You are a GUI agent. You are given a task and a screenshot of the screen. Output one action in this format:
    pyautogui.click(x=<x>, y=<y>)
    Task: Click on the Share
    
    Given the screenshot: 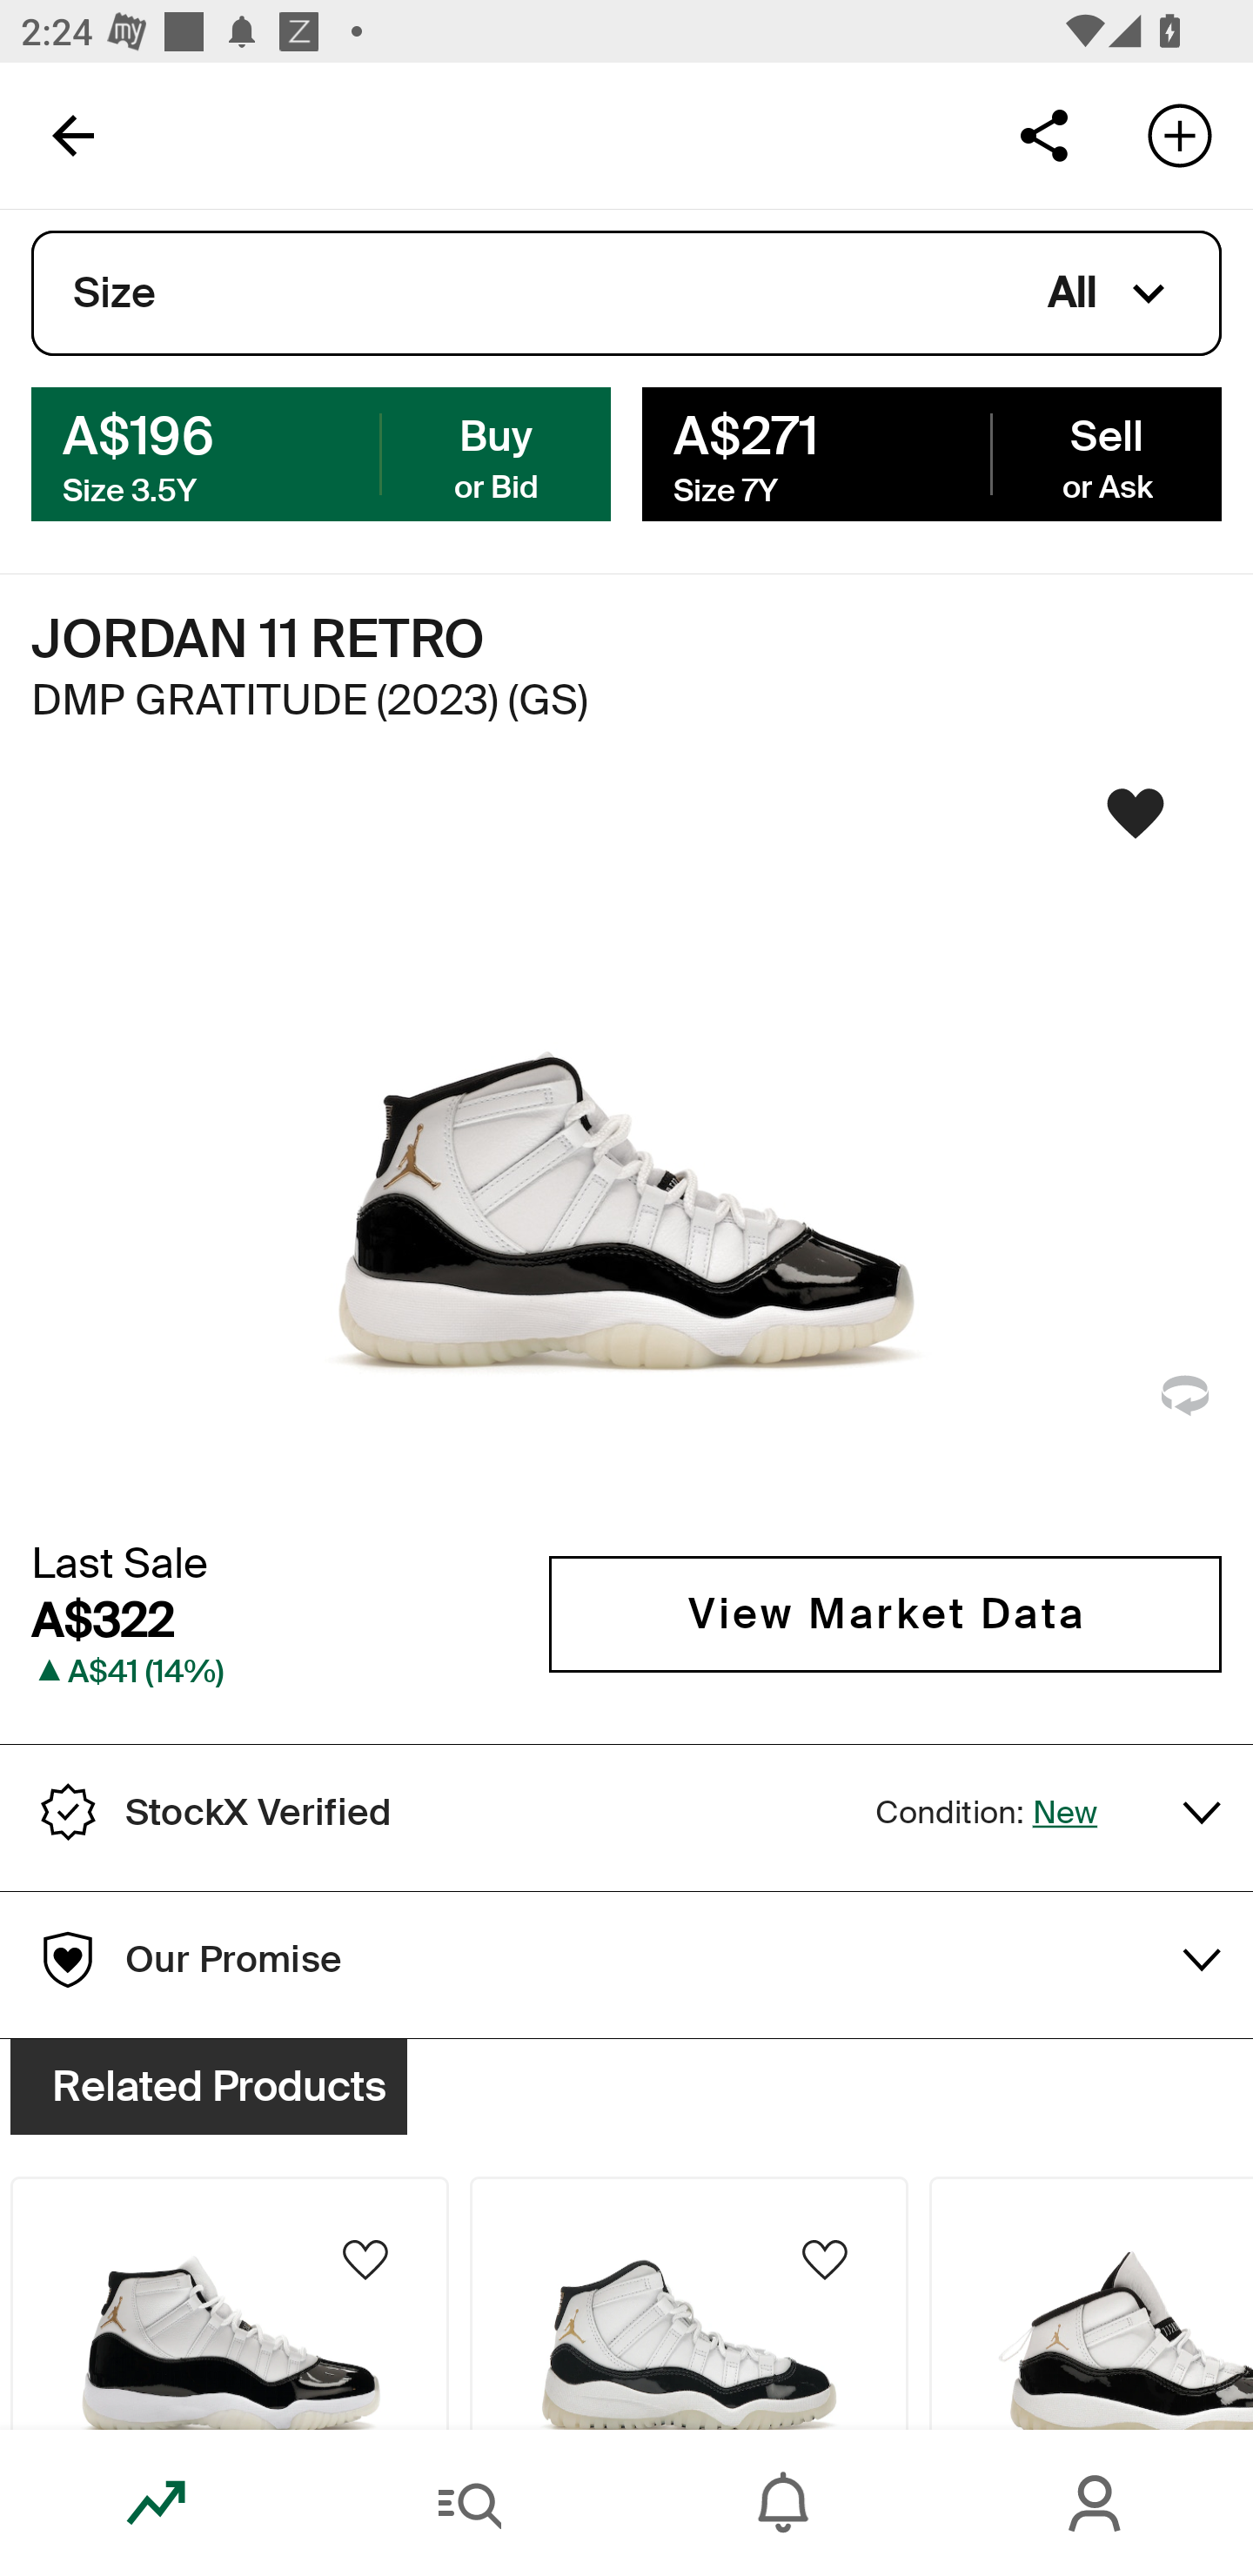 What is the action you would take?
    pyautogui.click(x=1043, y=134)
    